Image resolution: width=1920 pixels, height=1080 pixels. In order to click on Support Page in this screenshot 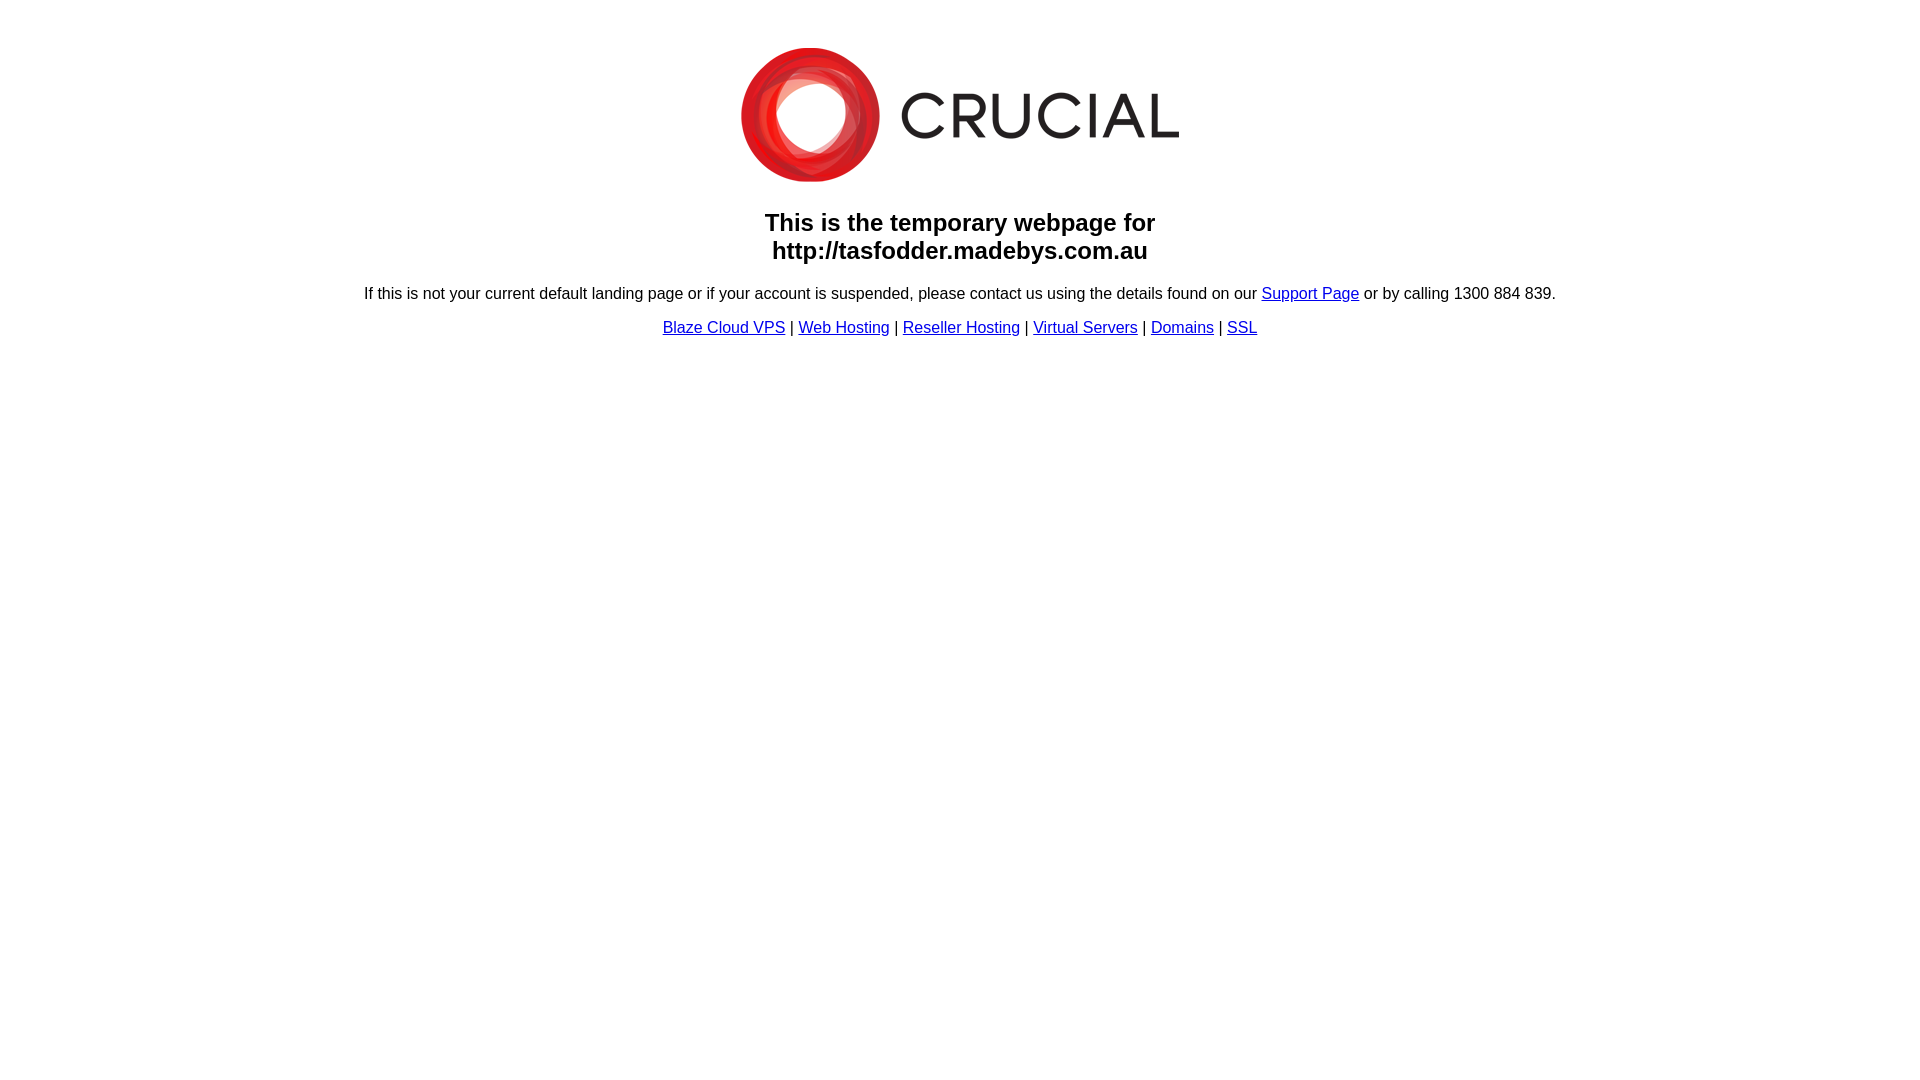, I will do `click(1311, 294)`.